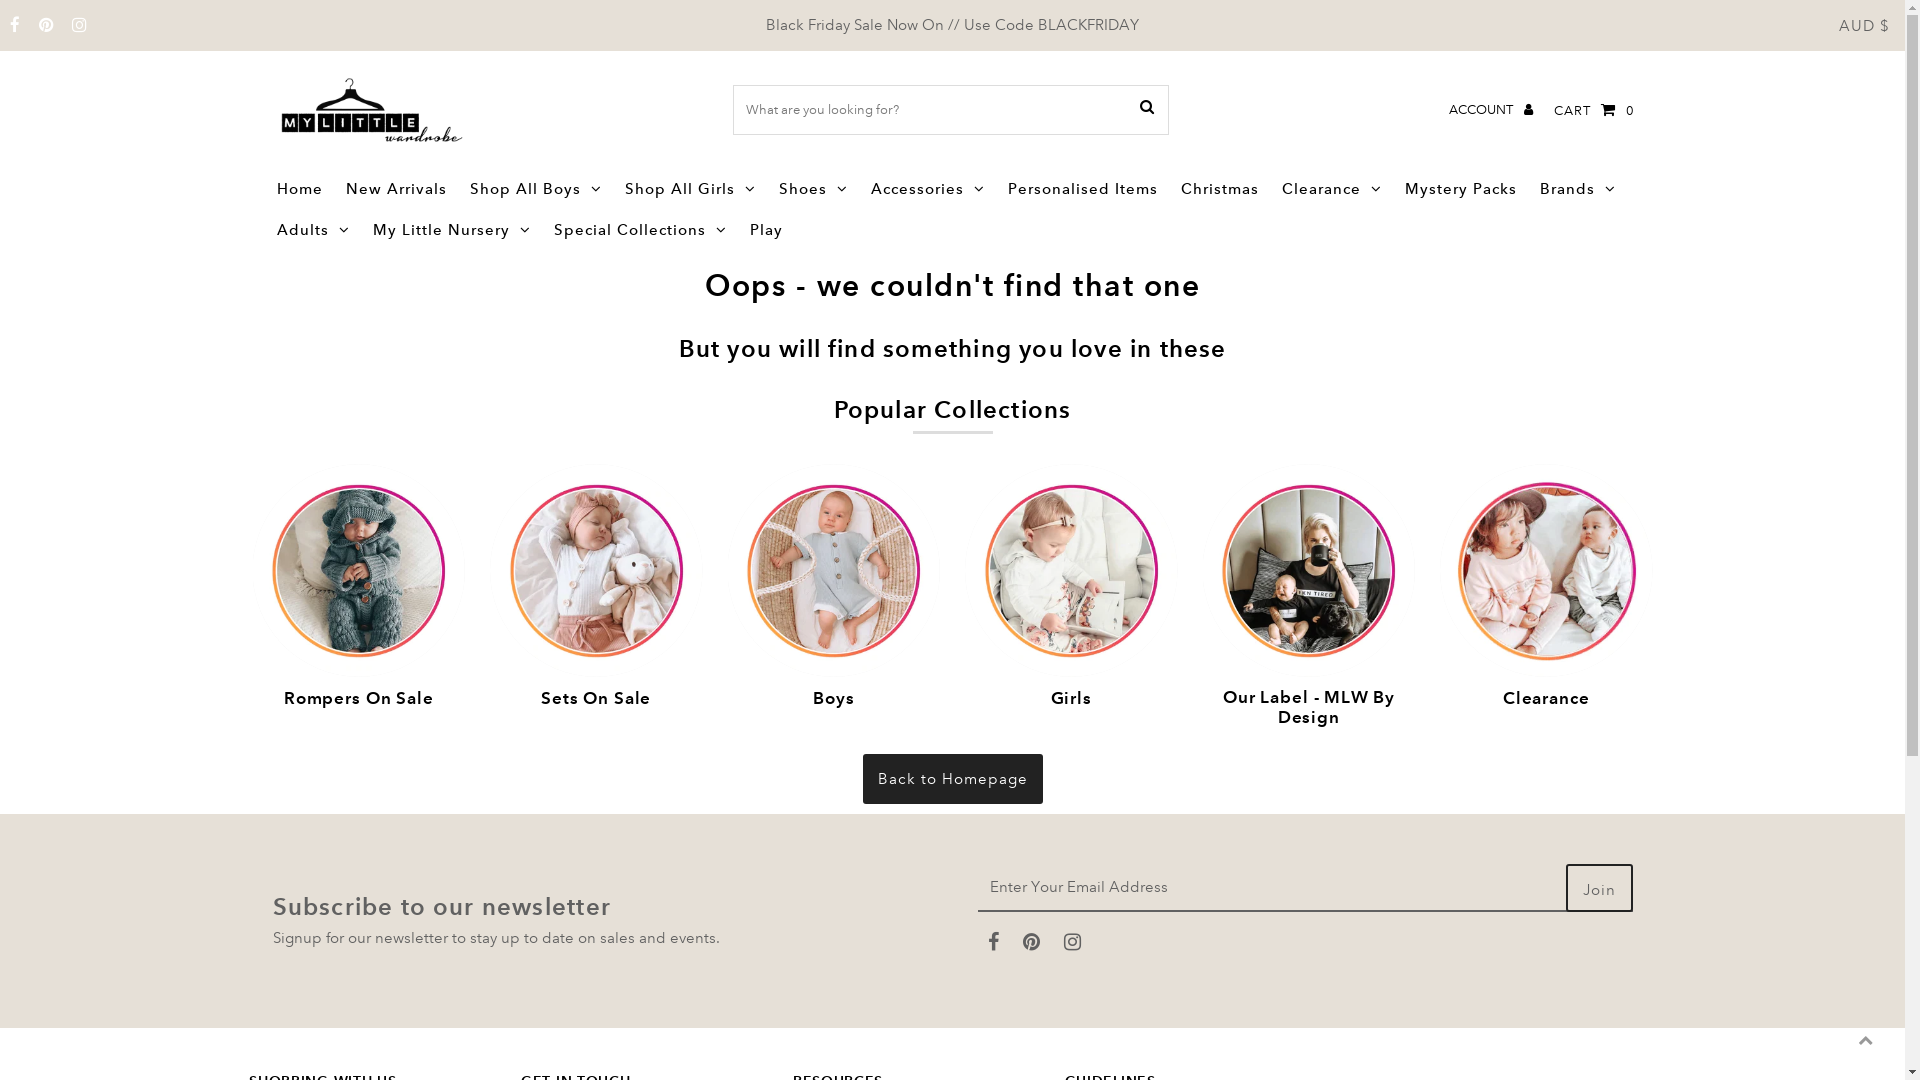  I want to click on Special Collections, so click(640, 230).